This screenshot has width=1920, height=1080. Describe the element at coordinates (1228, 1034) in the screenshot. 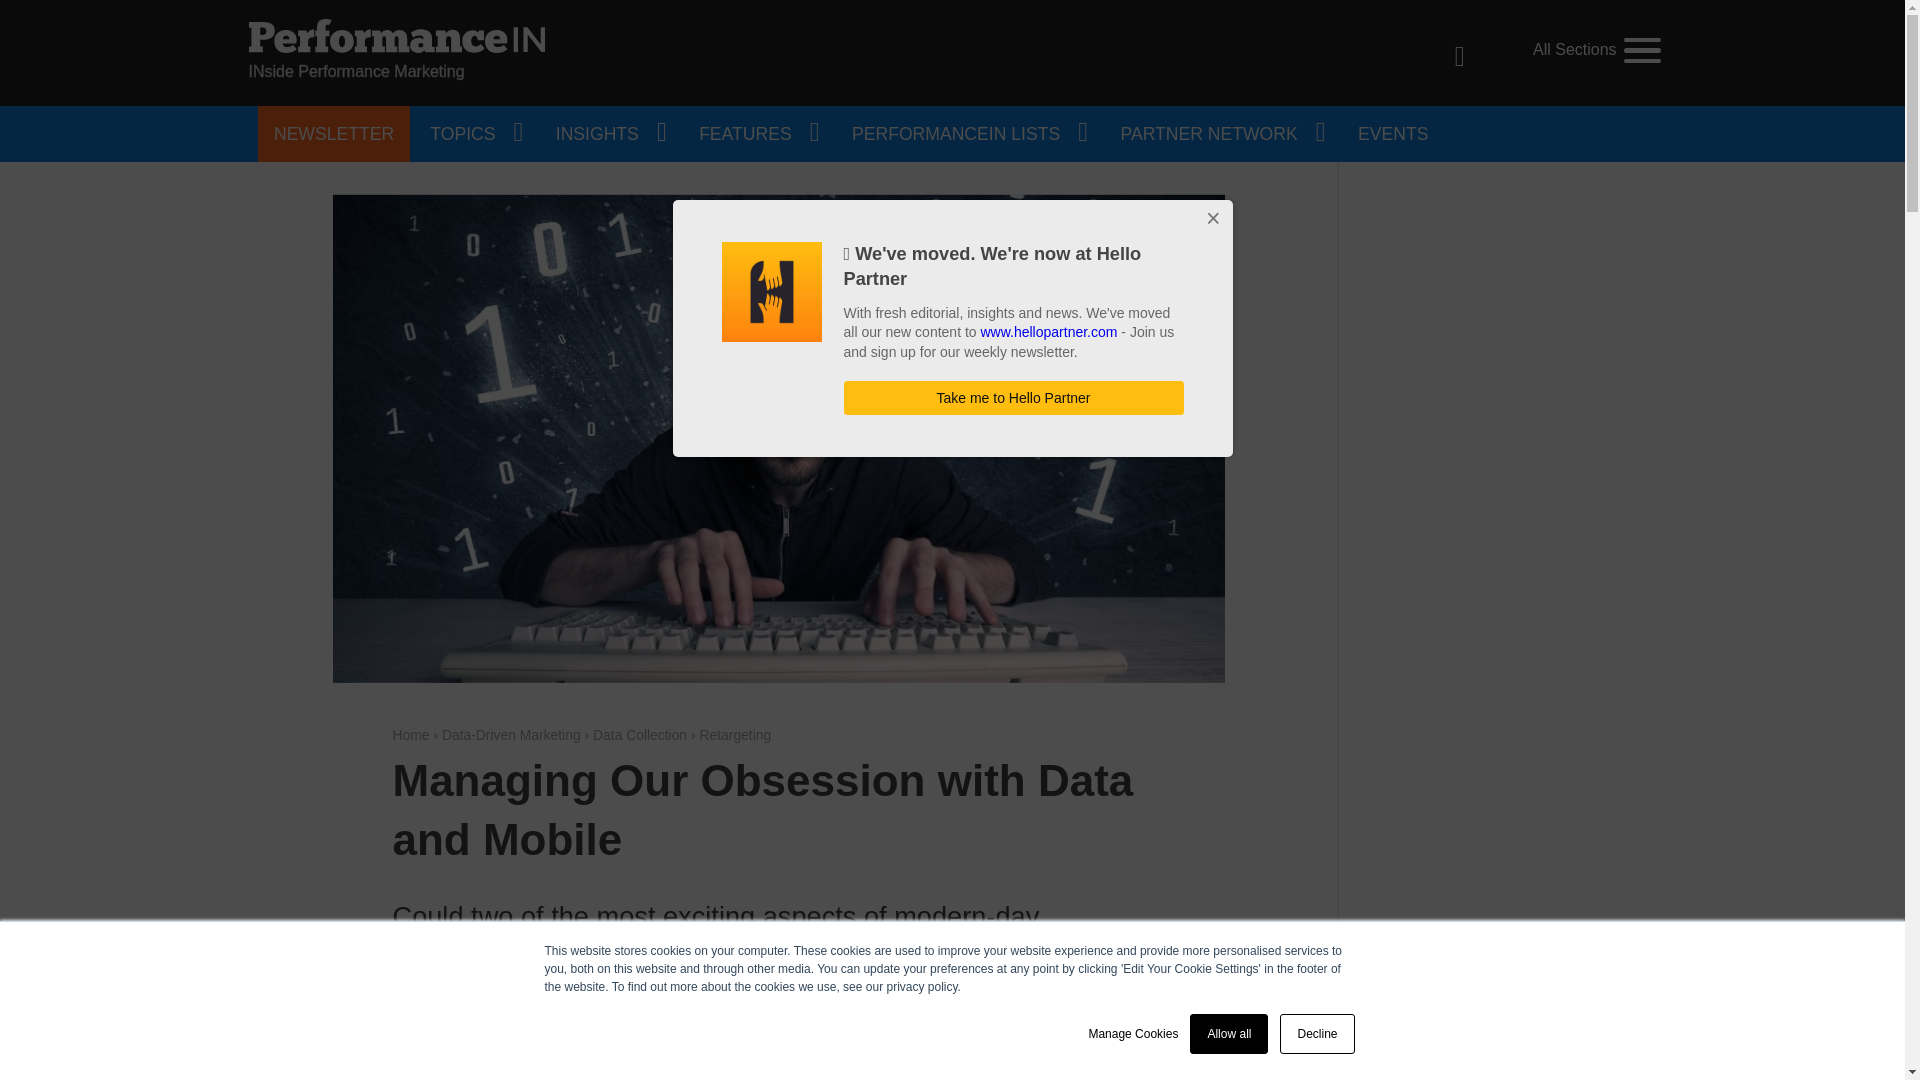

I see `Allow all` at that location.